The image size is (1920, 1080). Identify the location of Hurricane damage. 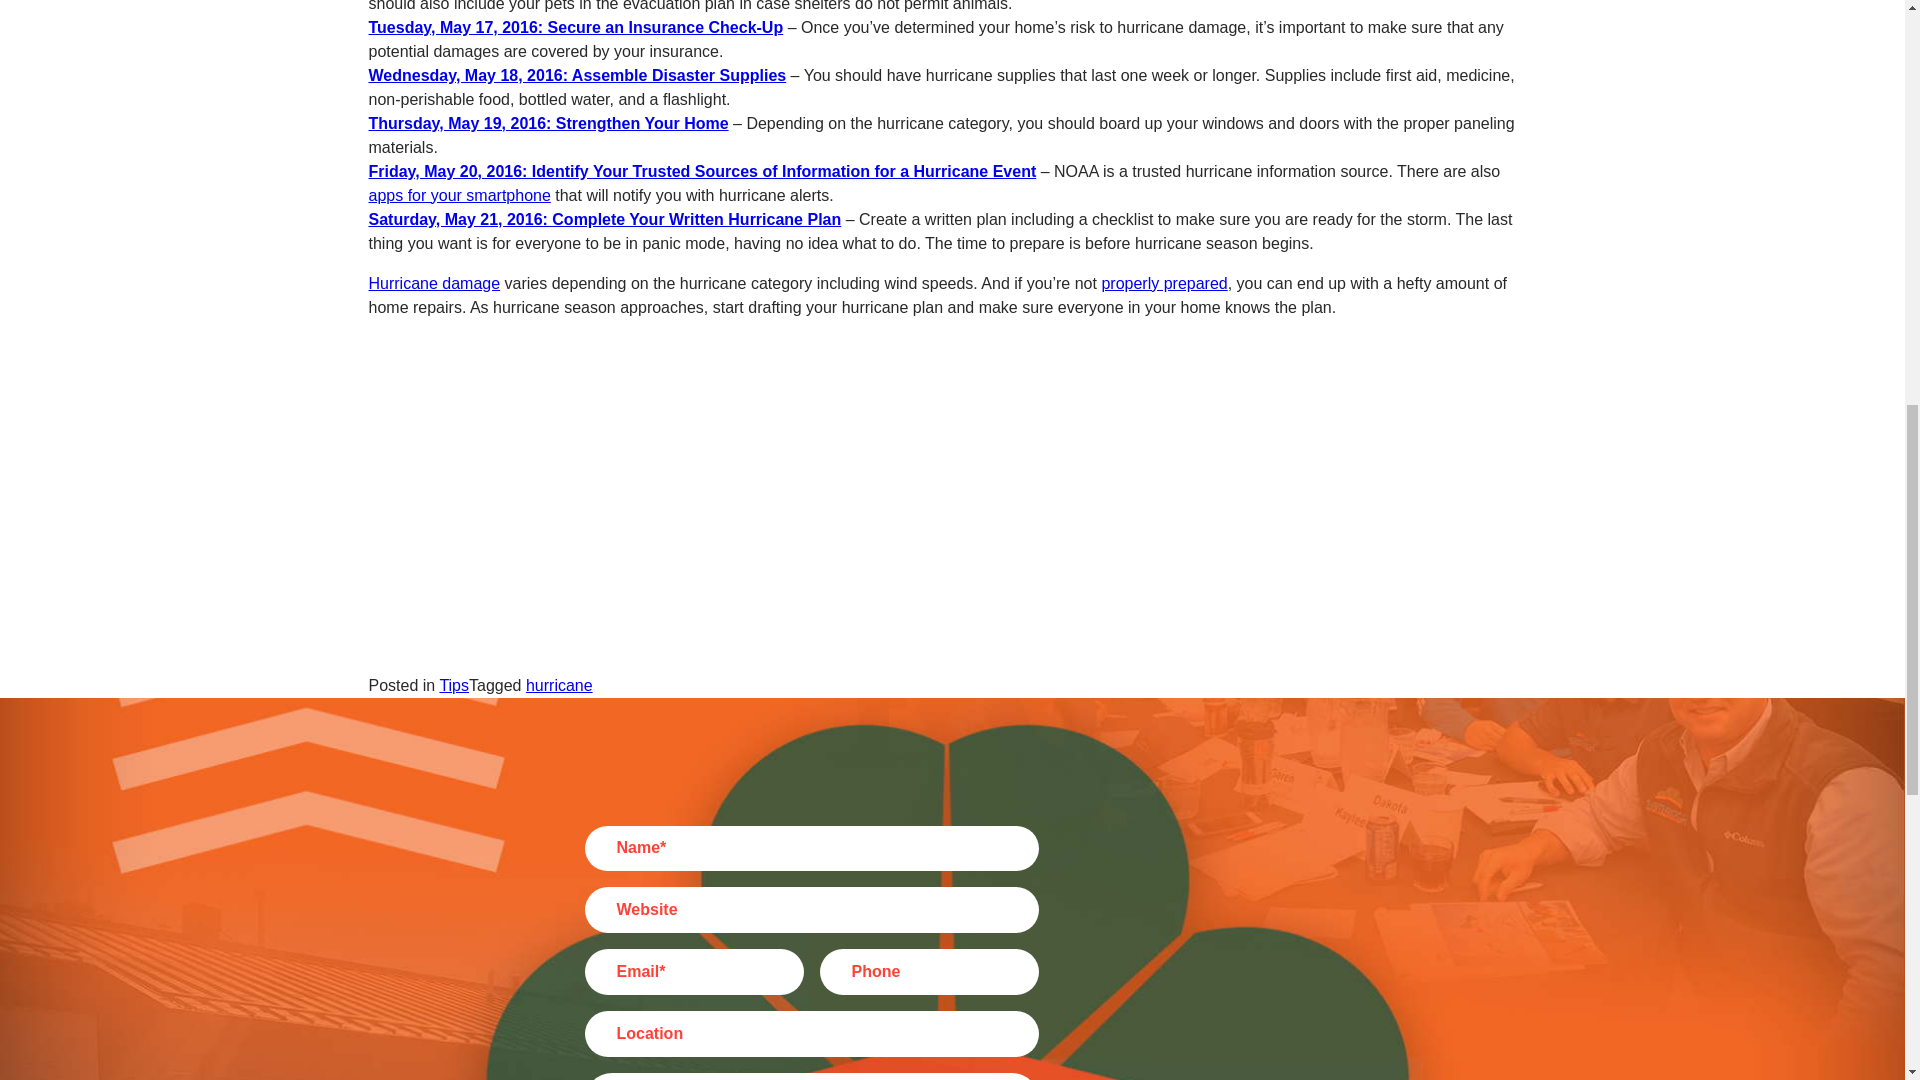
(434, 283).